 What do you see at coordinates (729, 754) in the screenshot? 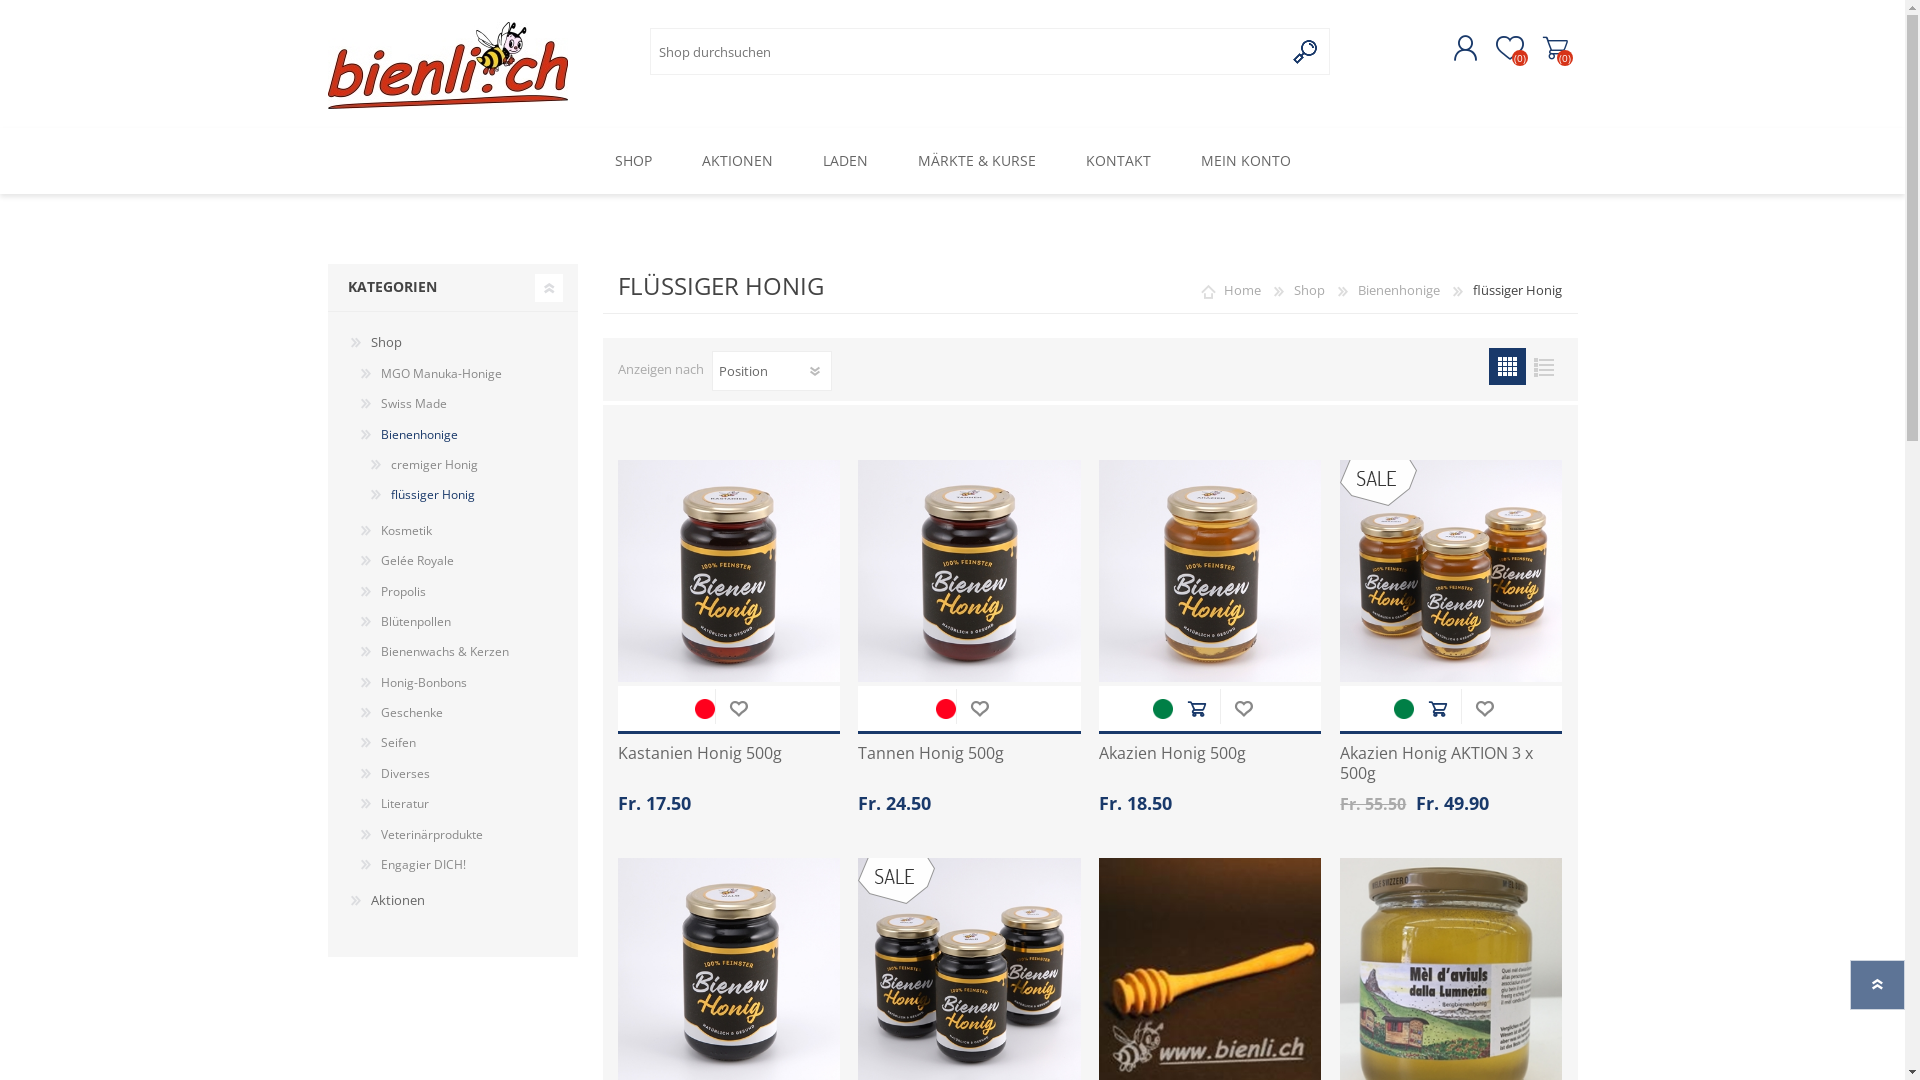
I see `Kastanien Honig 500g` at bounding box center [729, 754].